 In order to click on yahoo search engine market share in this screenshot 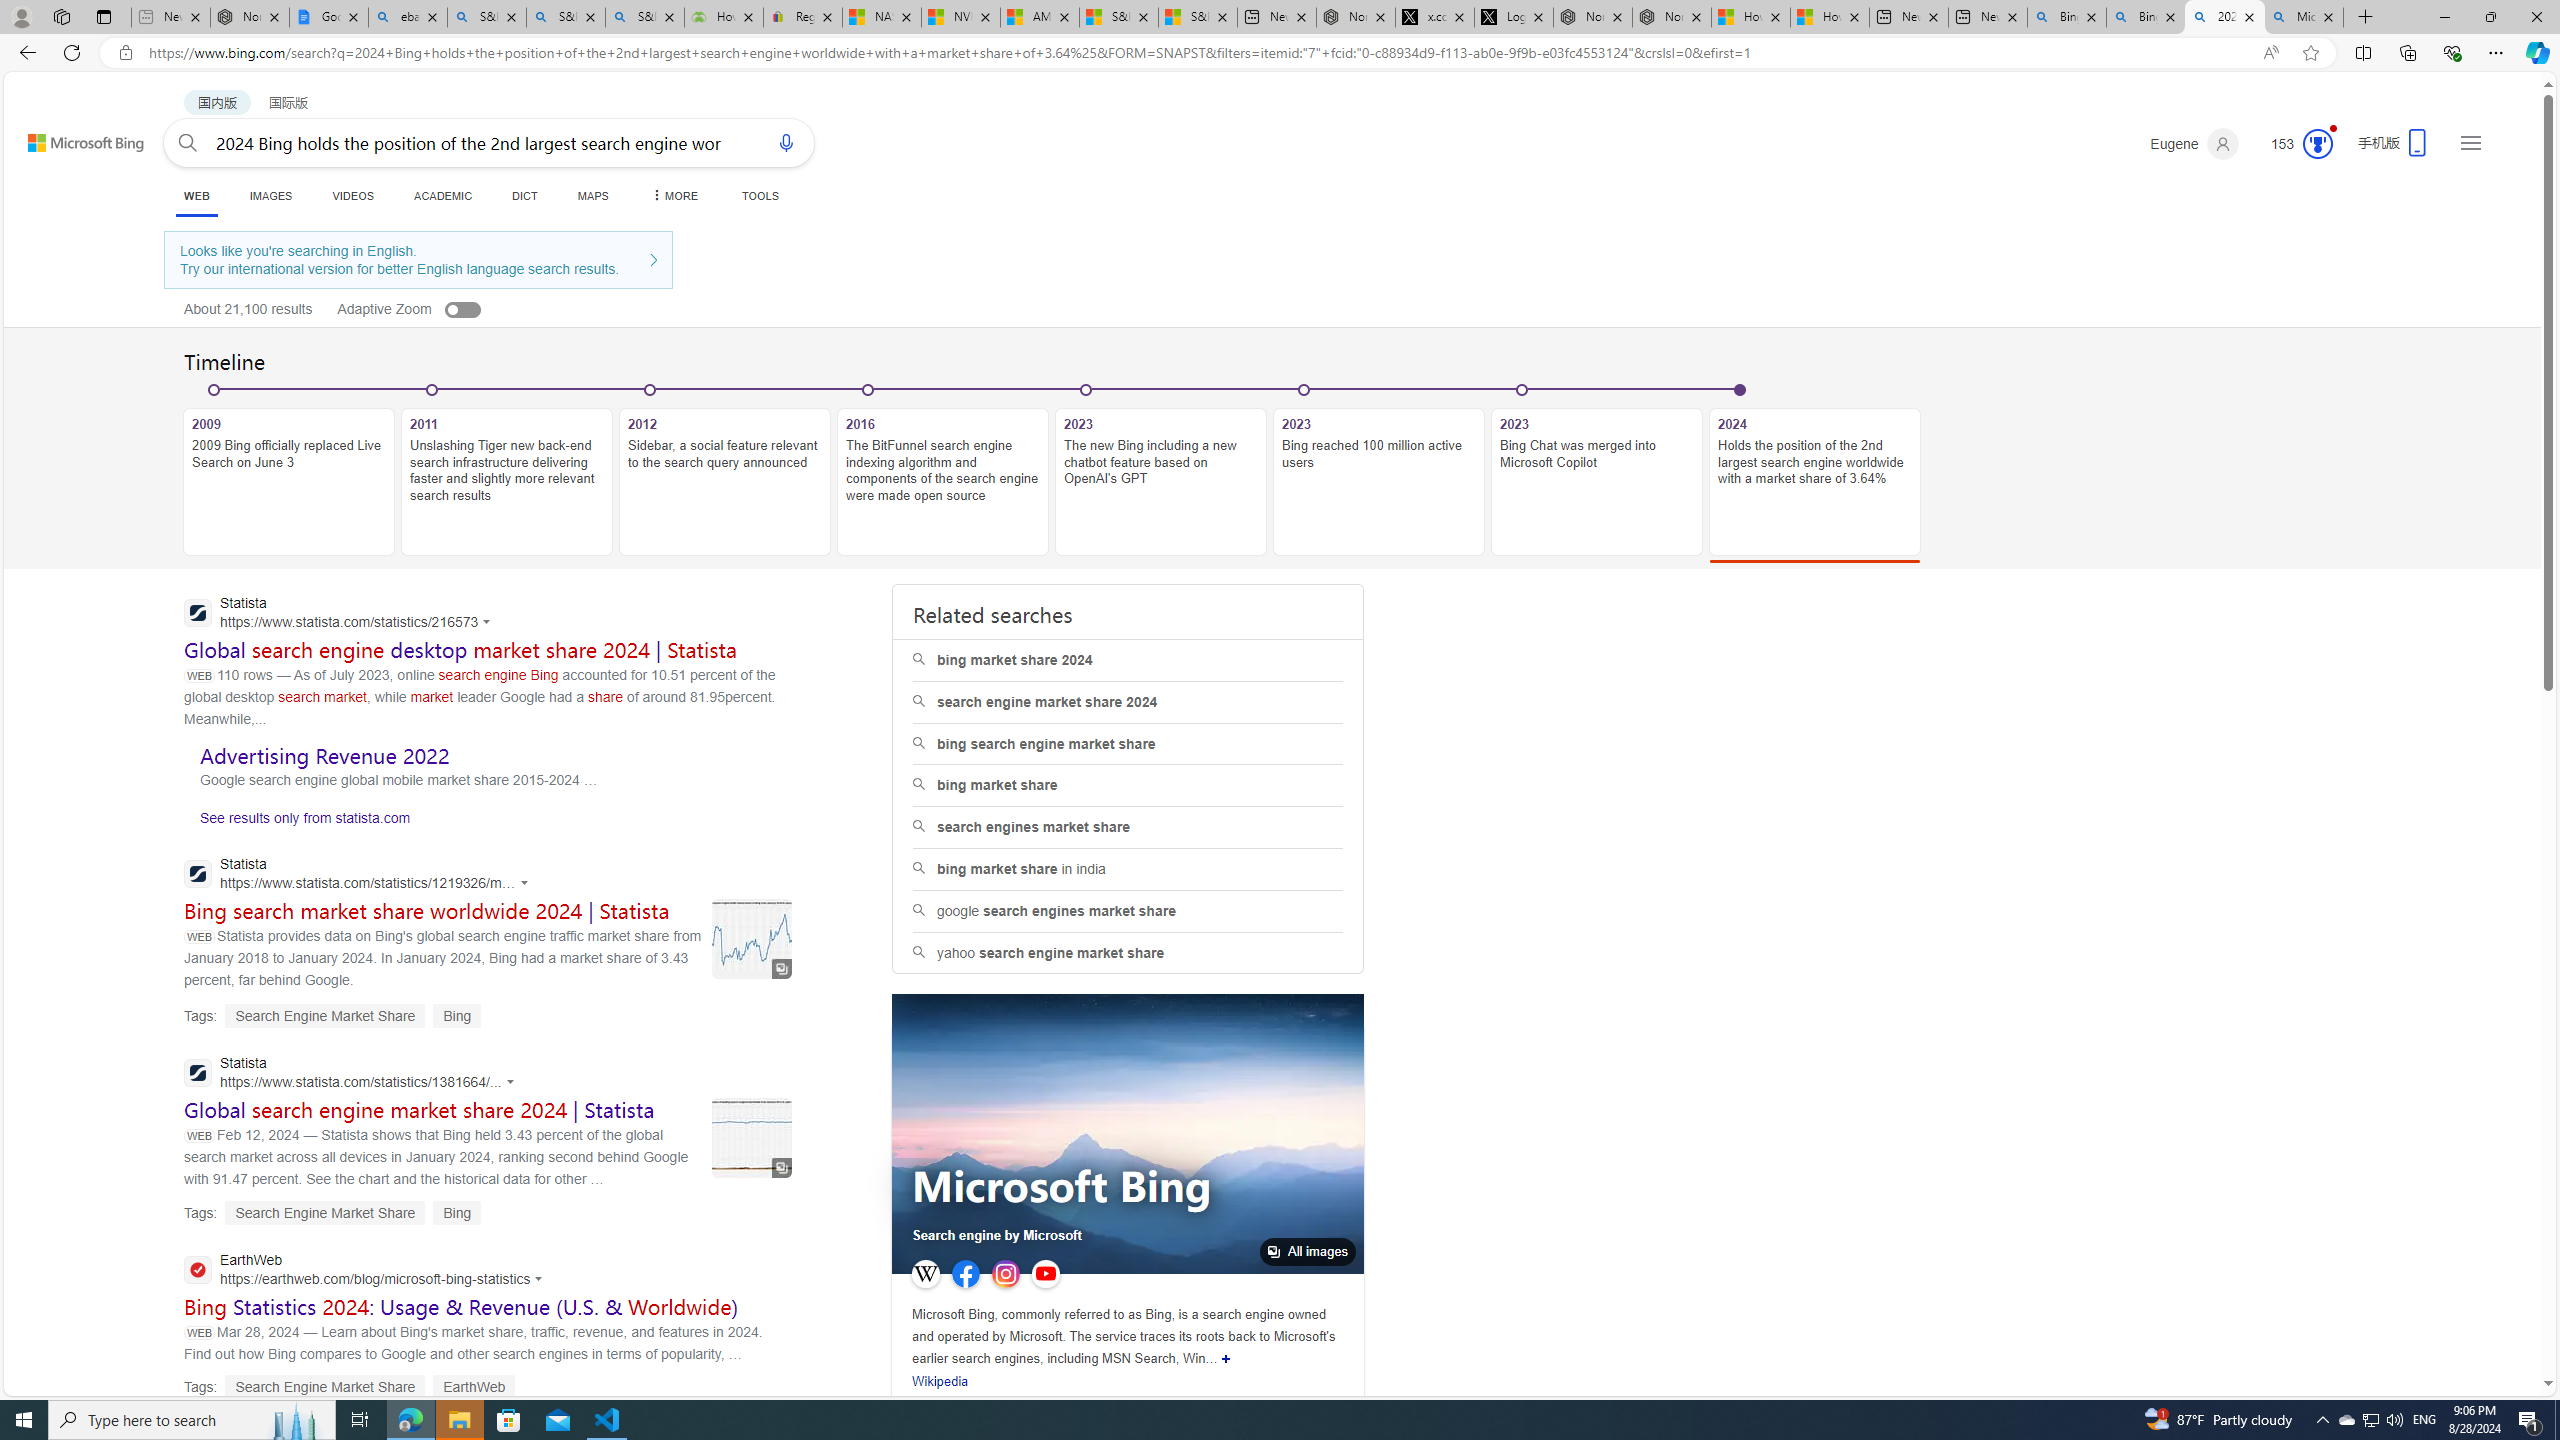, I will do `click(1128, 952)`.